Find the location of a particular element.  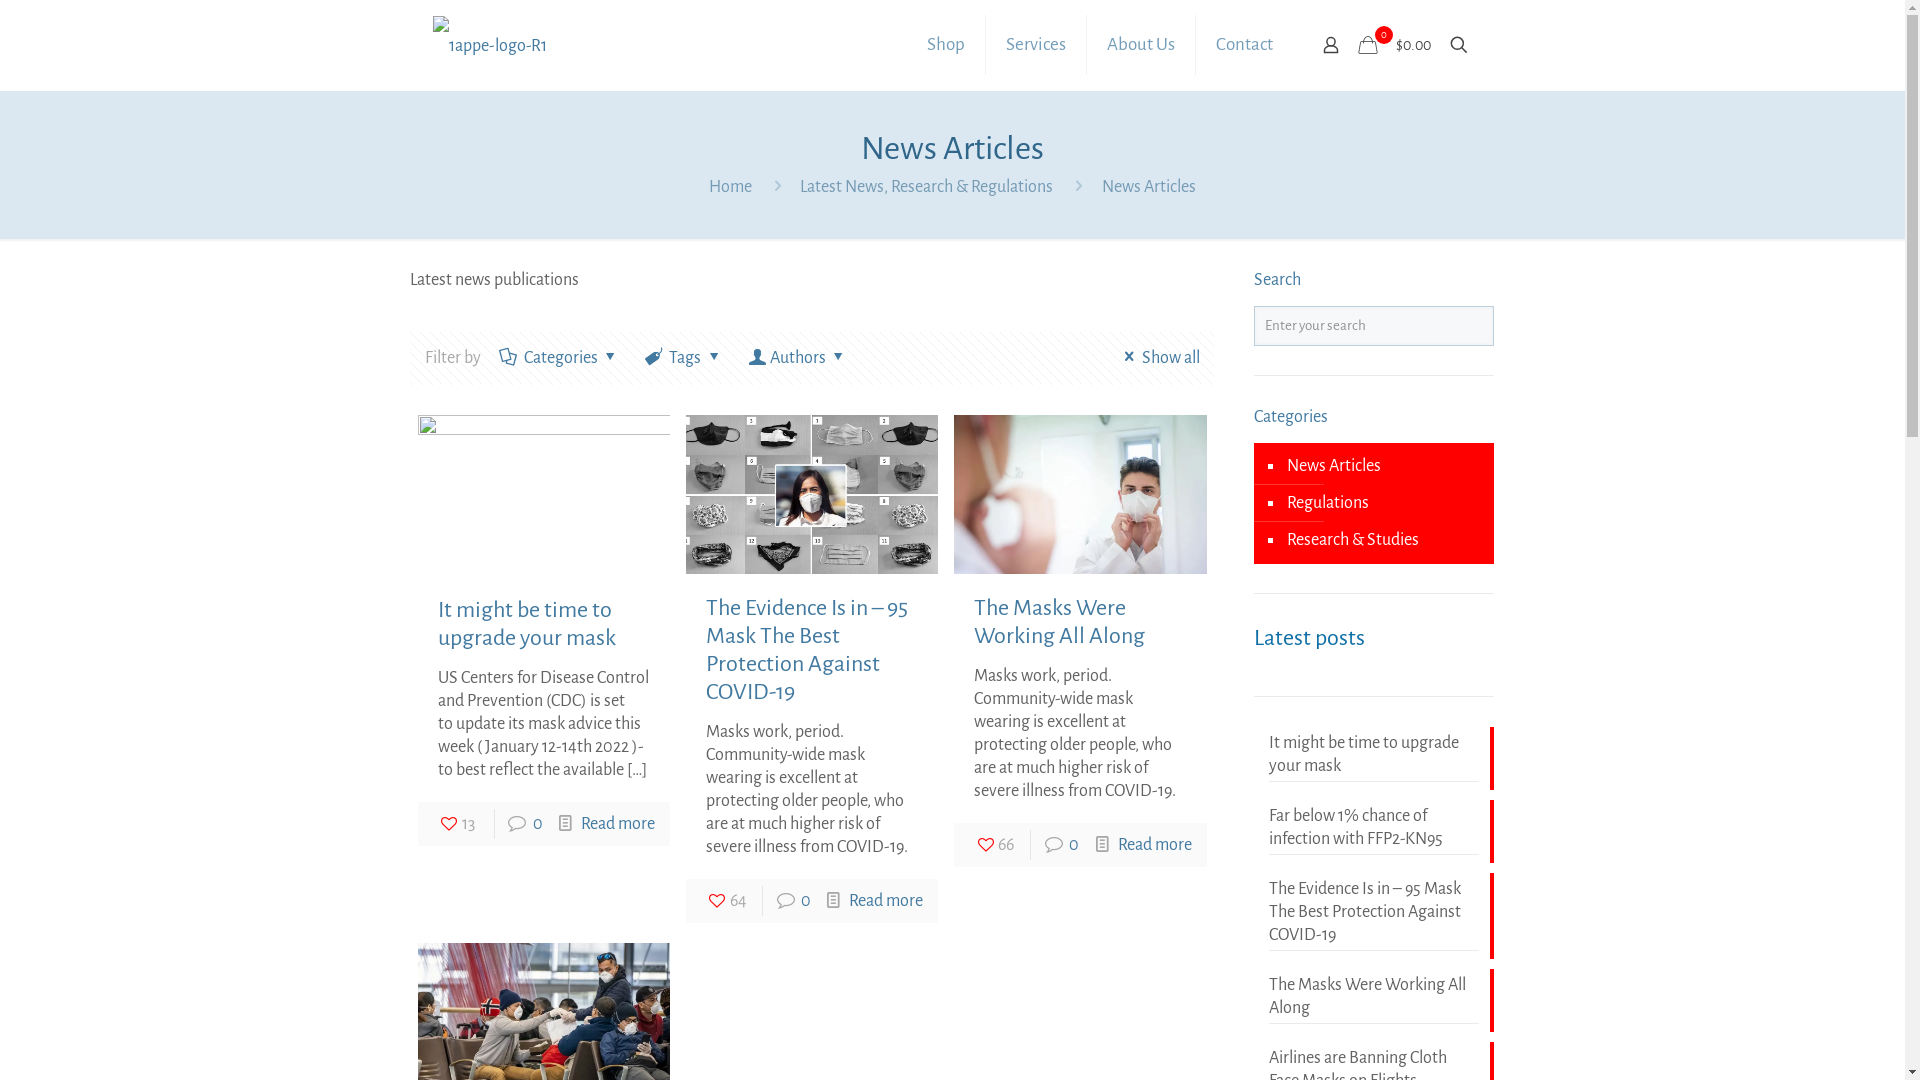

Categories is located at coordinates (561, 358).